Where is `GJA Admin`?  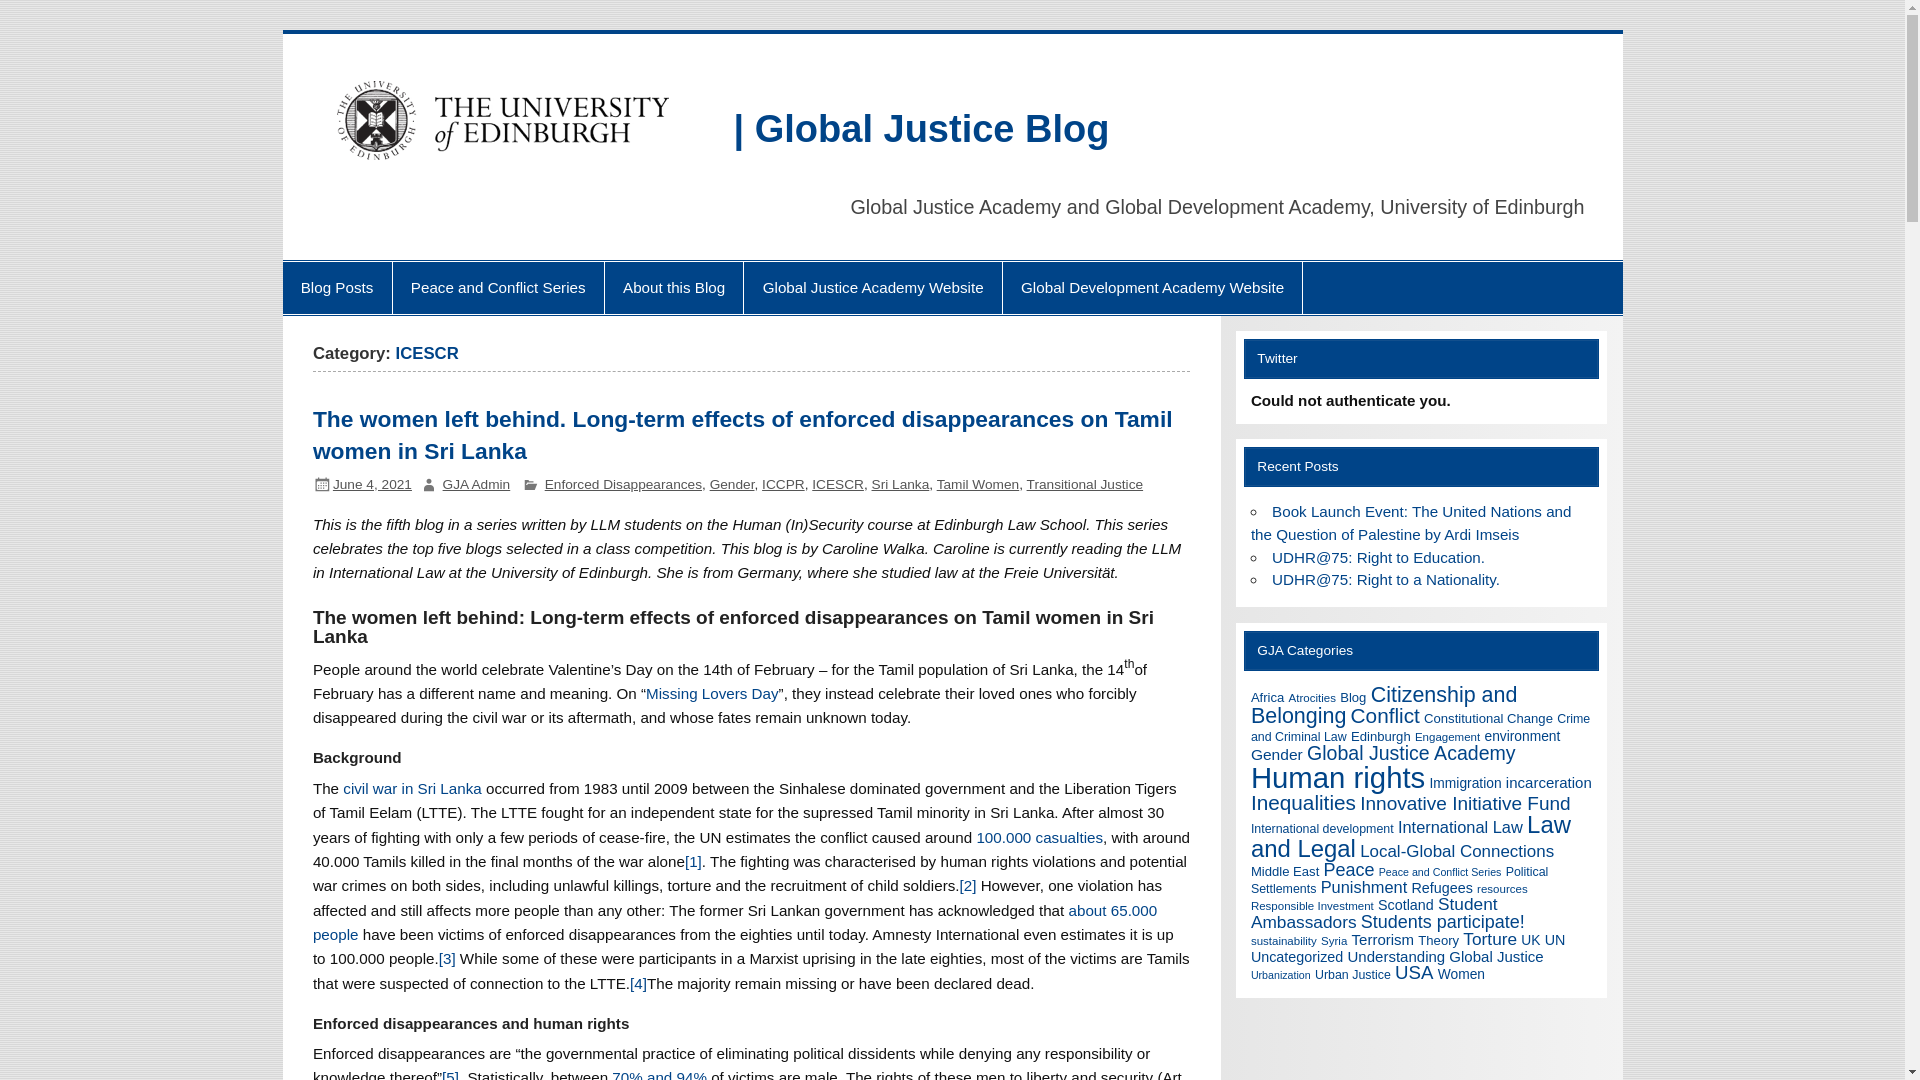
GJA Admin is located at coordinates (476, 484).